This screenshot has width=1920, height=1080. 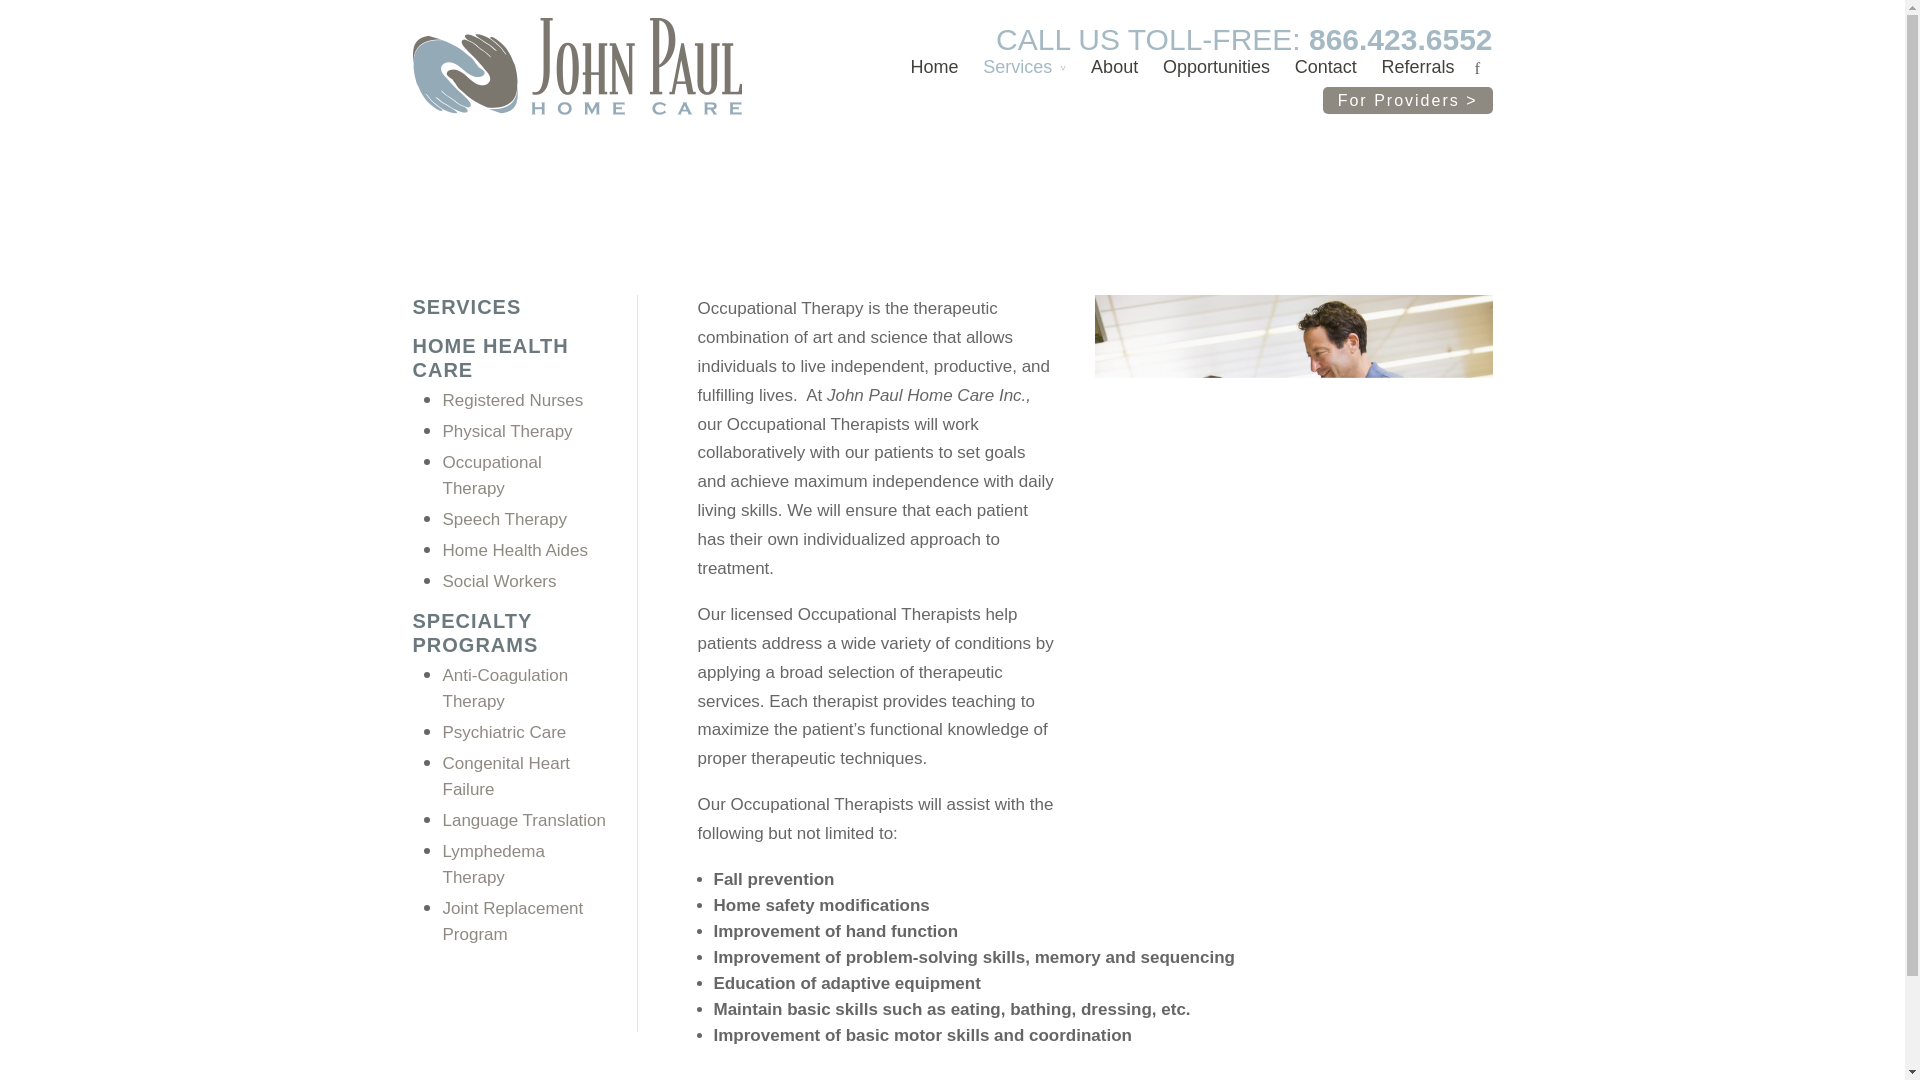 I want to click on Physical Therapy, so click(x=506, y=431).